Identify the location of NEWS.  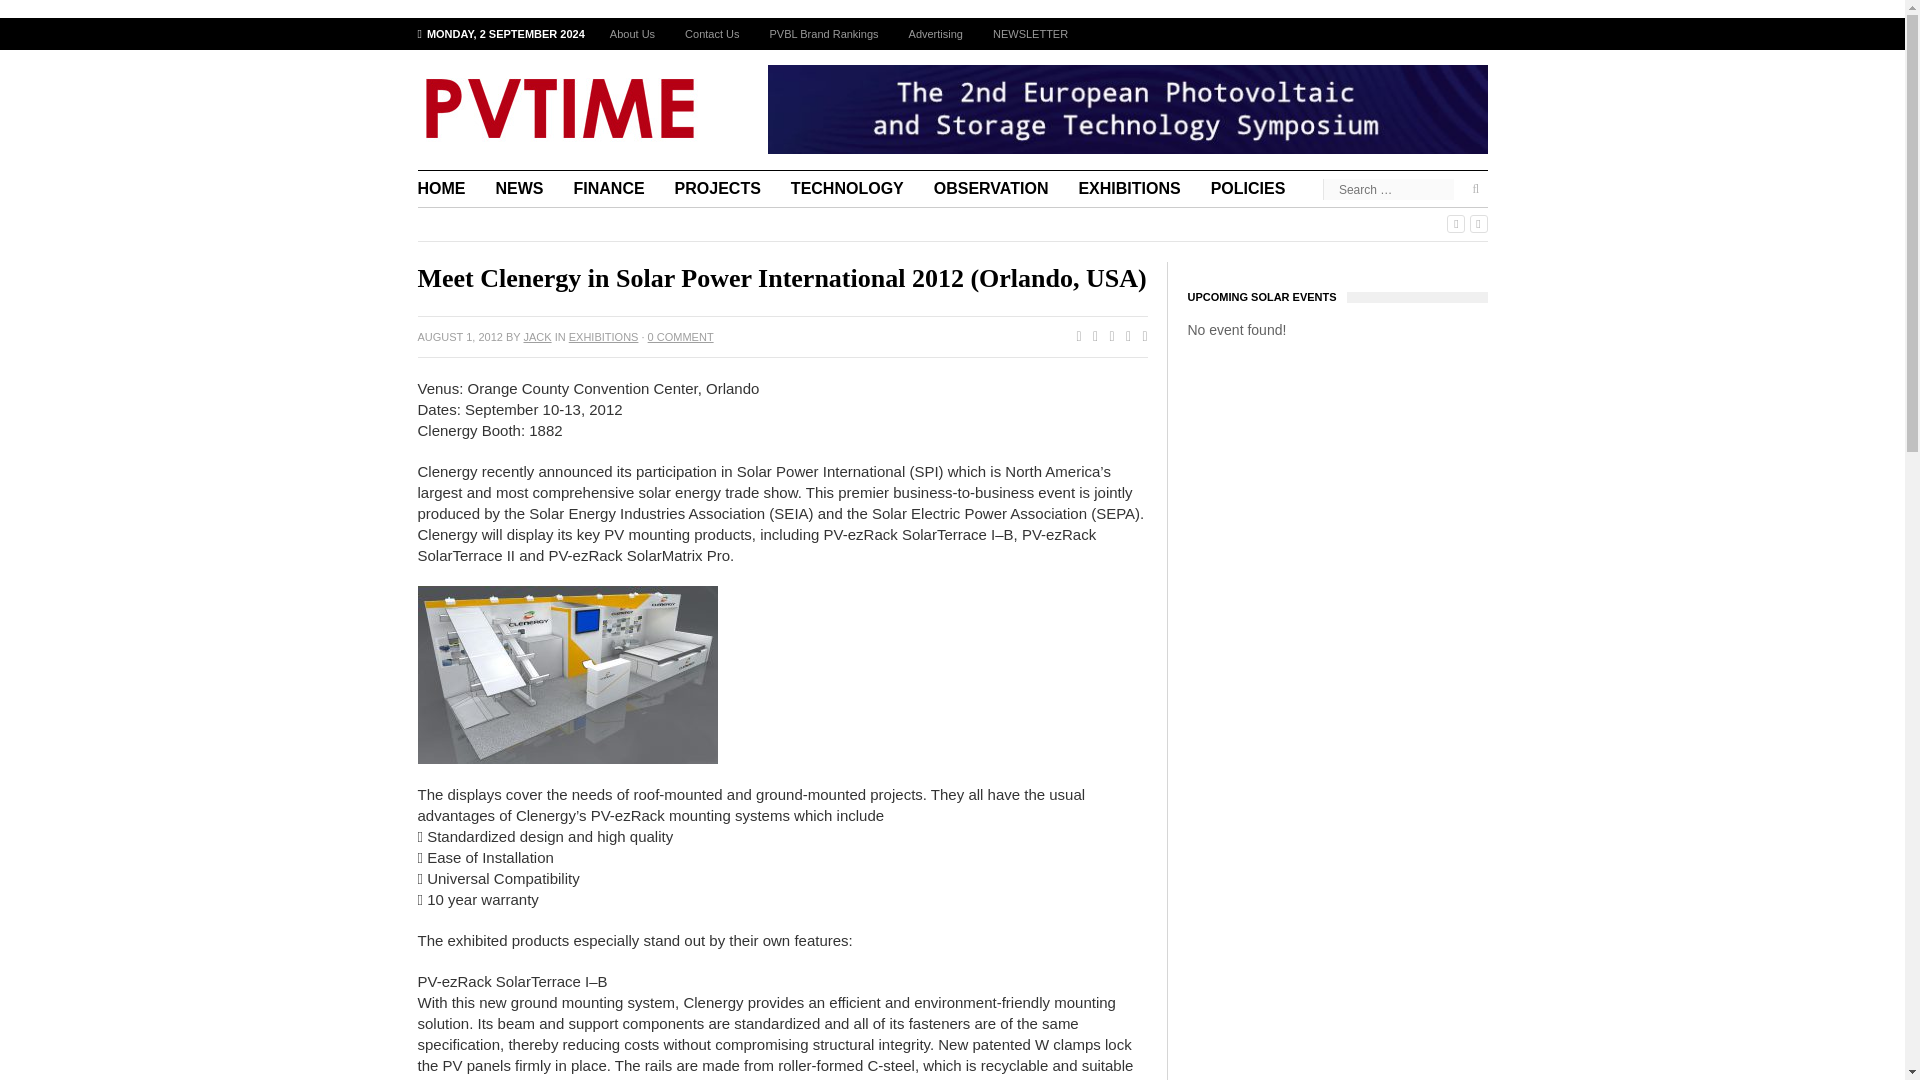
(519, 188).